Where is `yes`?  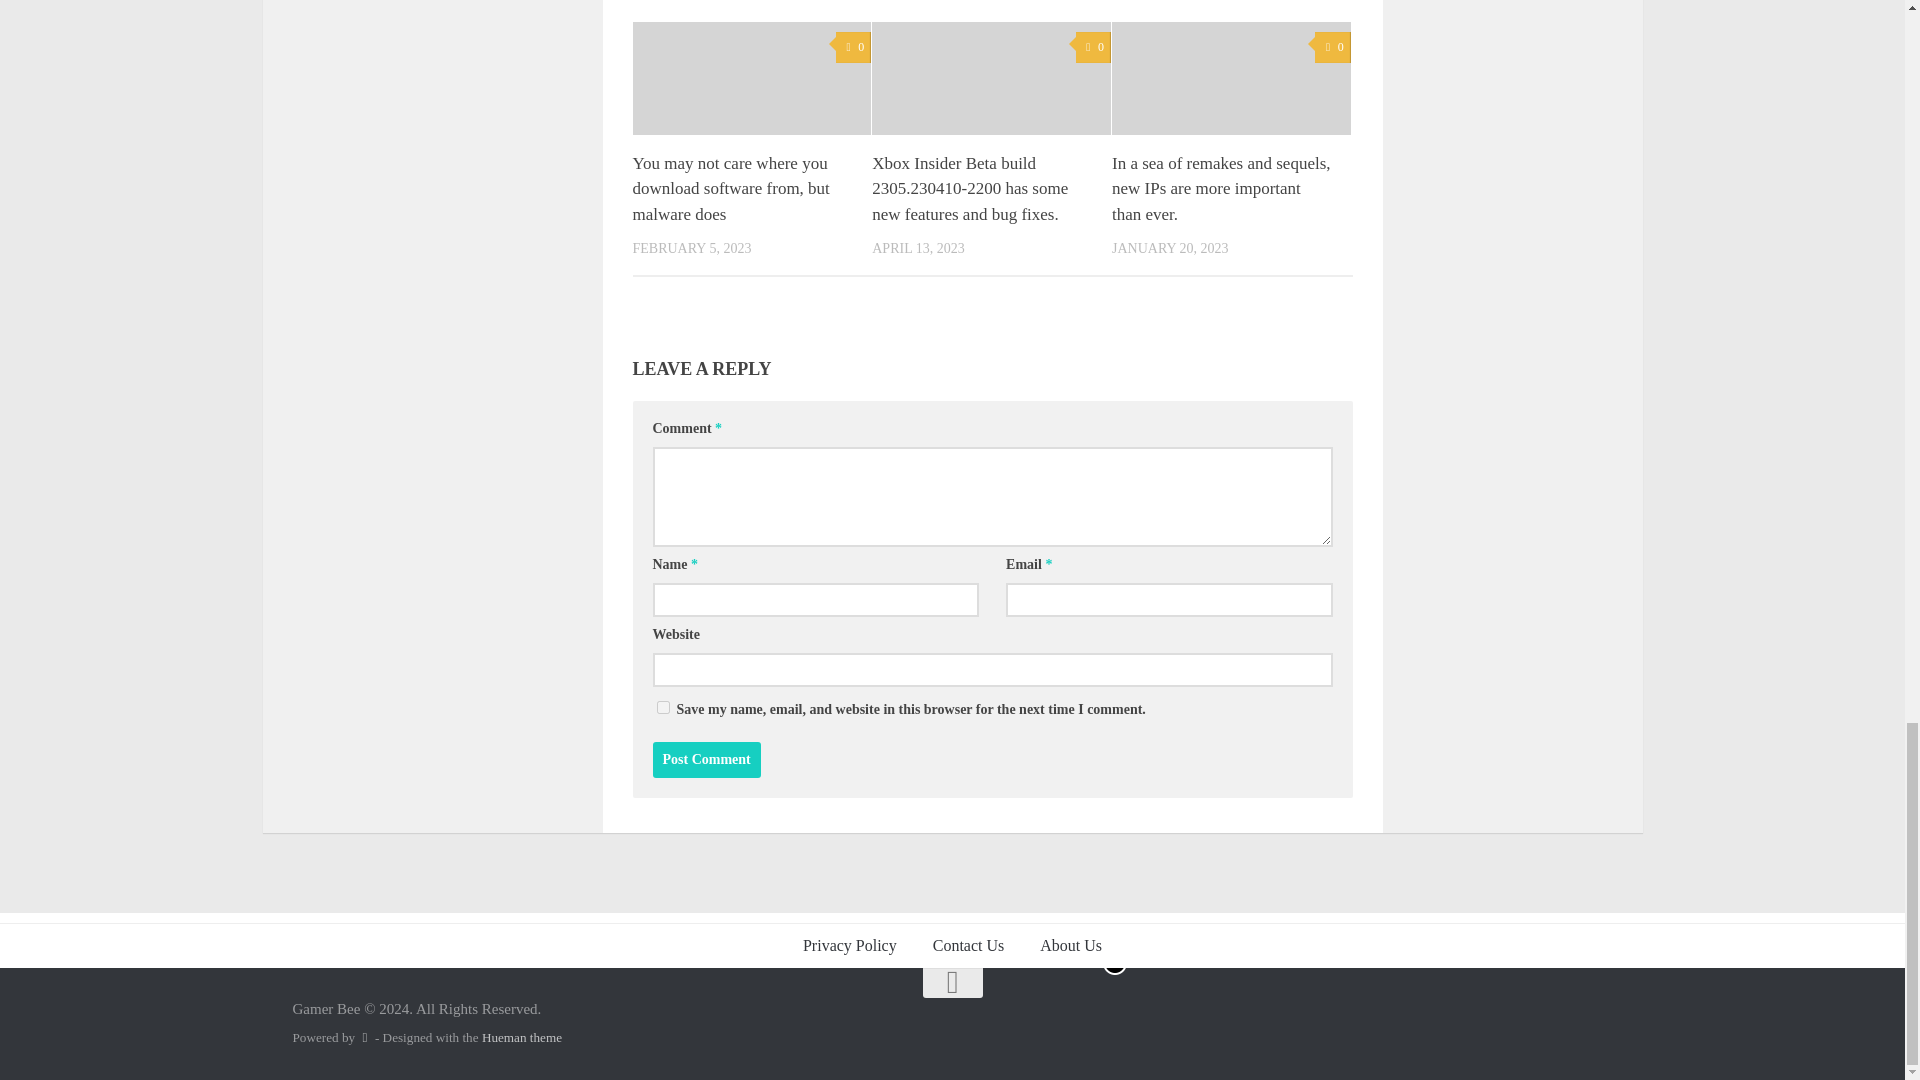 yes is located at coordinates (662, 706).